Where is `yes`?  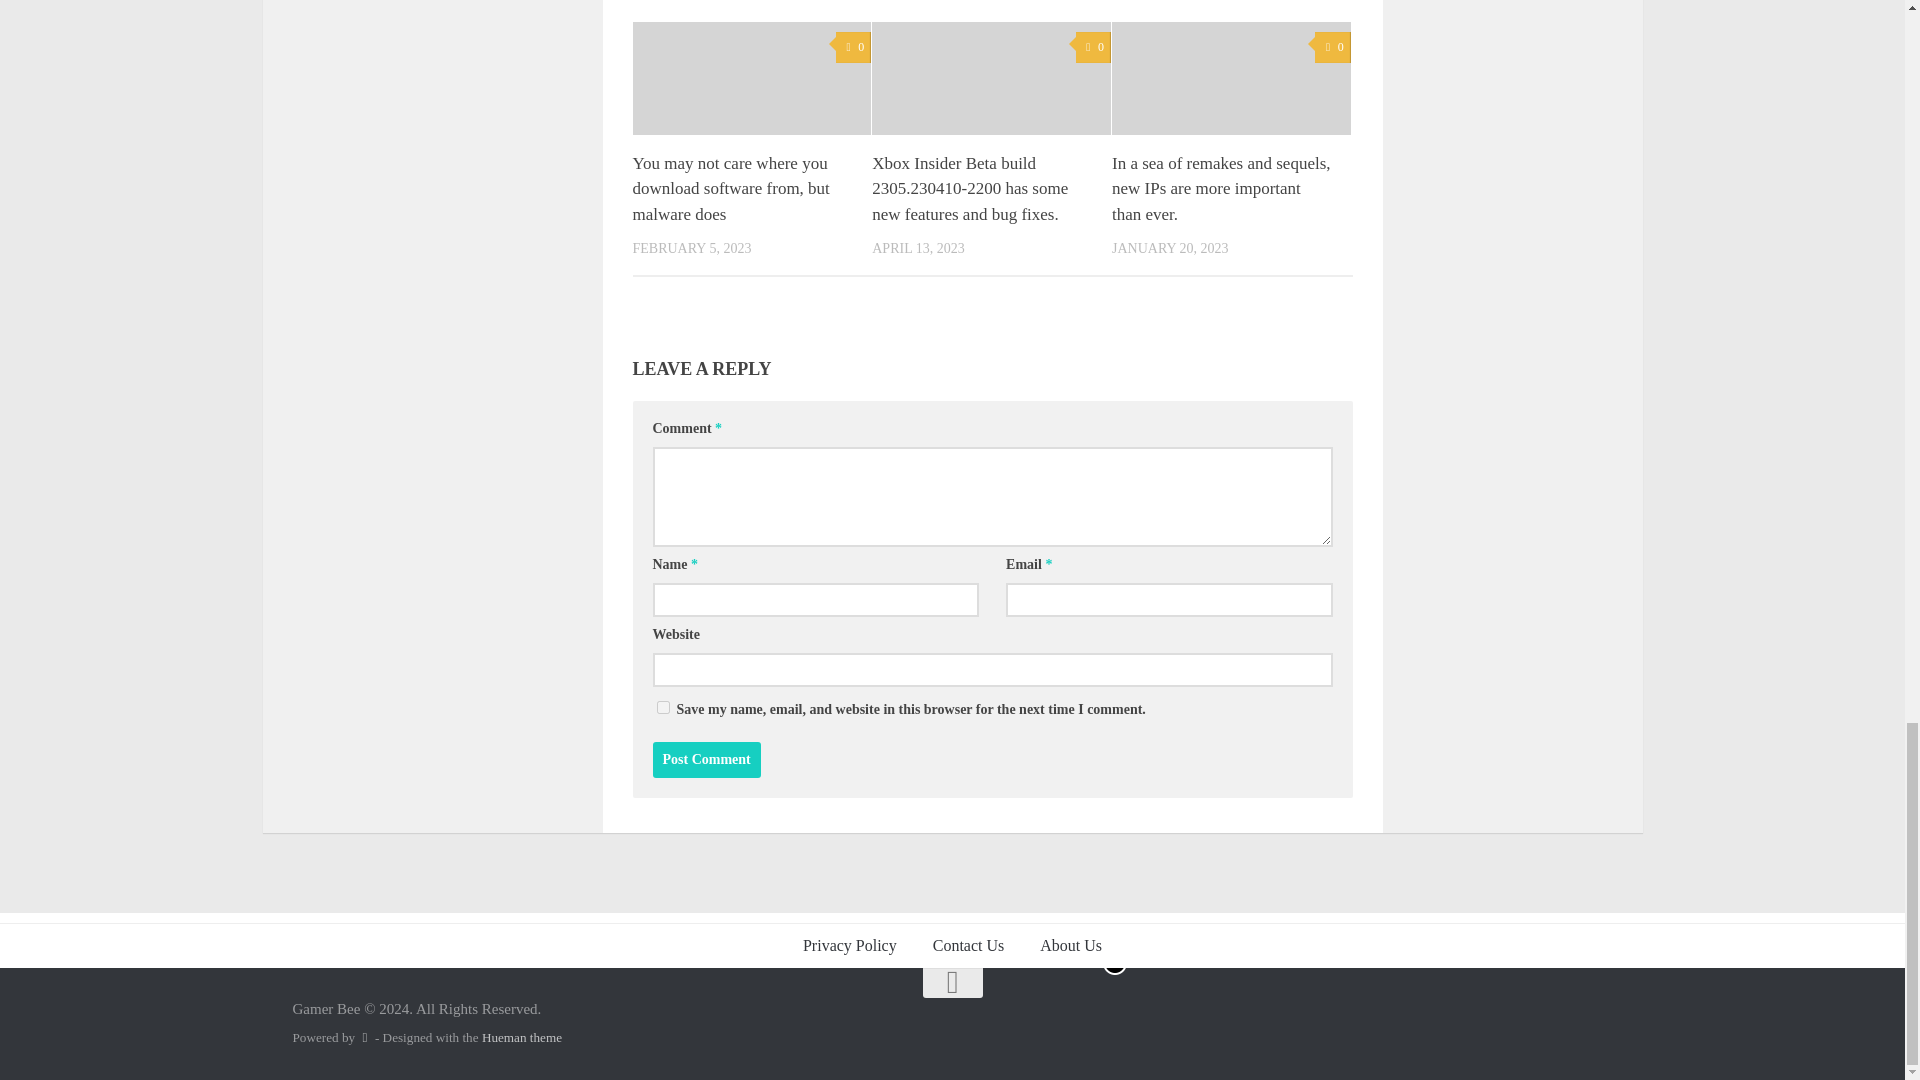 yes is located at coordinates (662, 706).